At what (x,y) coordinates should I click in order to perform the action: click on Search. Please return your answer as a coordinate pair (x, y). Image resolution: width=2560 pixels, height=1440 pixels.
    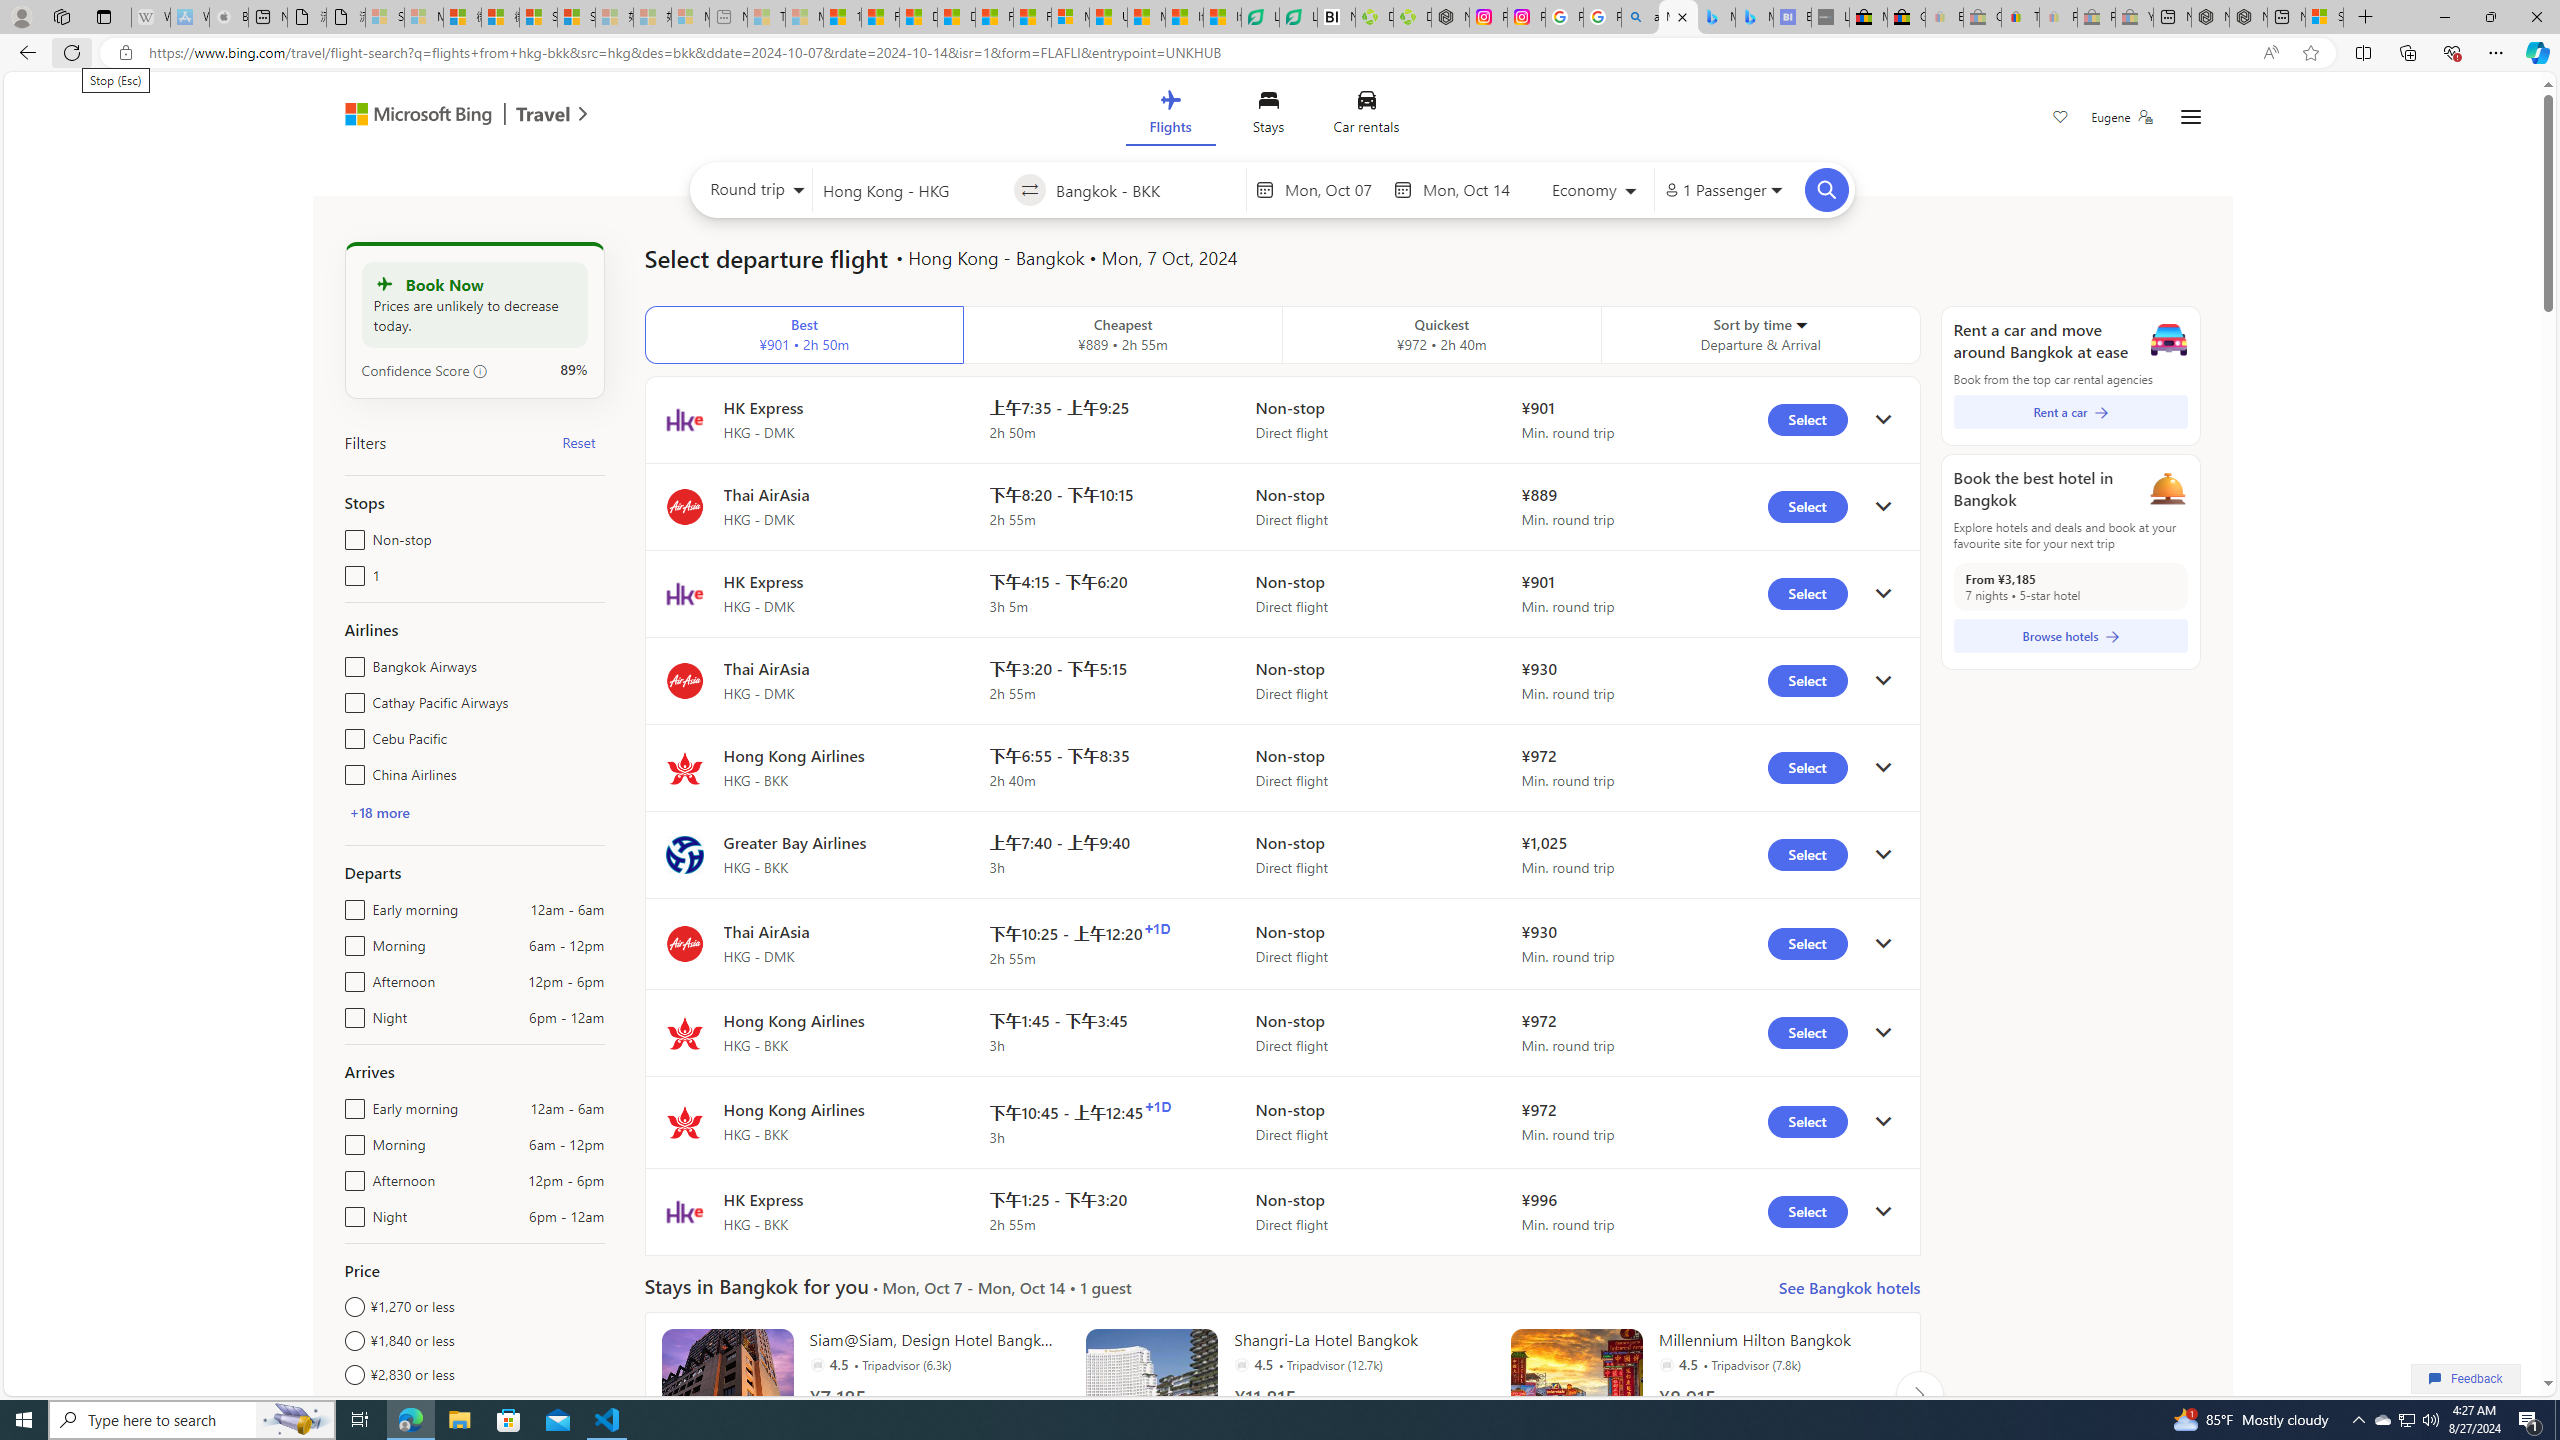
    Looking at the image, I should click on (1826, 190).